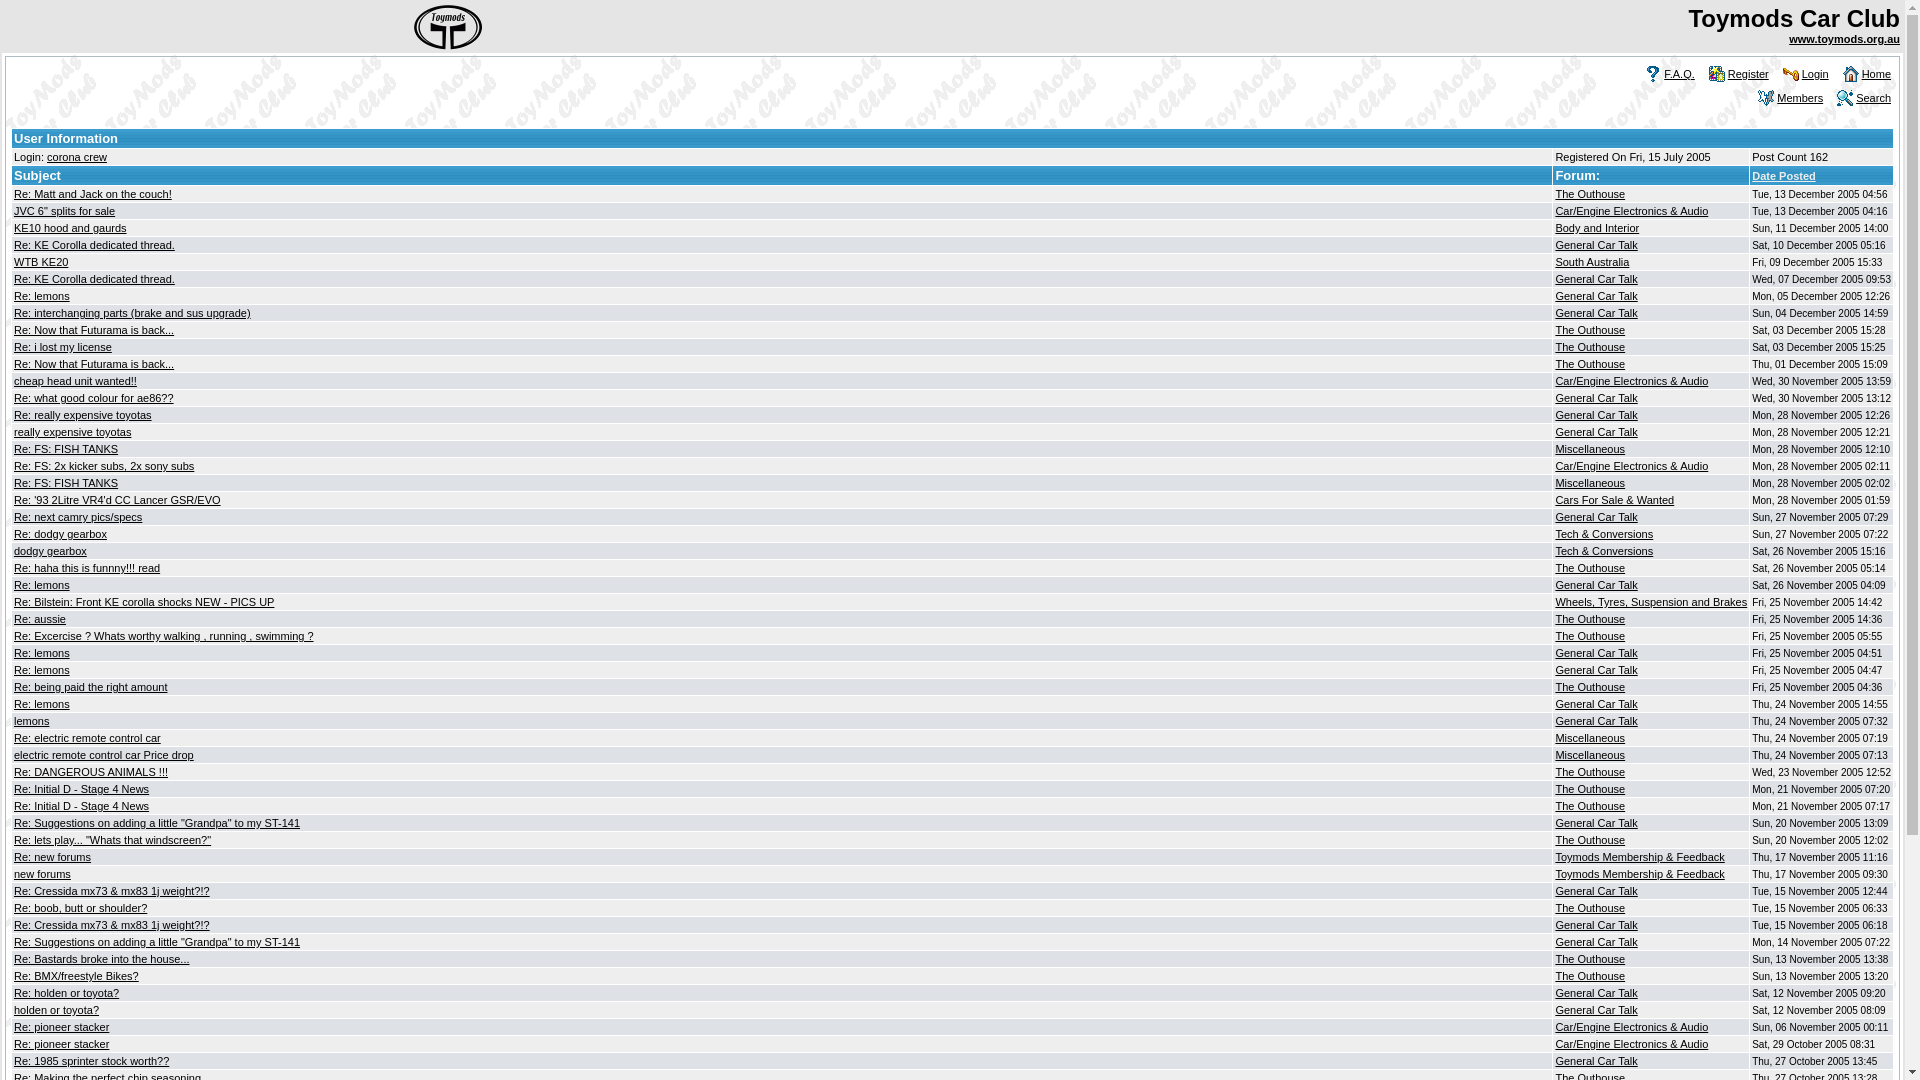  I want to click on Car/Engine Electronics & Audio, so click(1632, 466).